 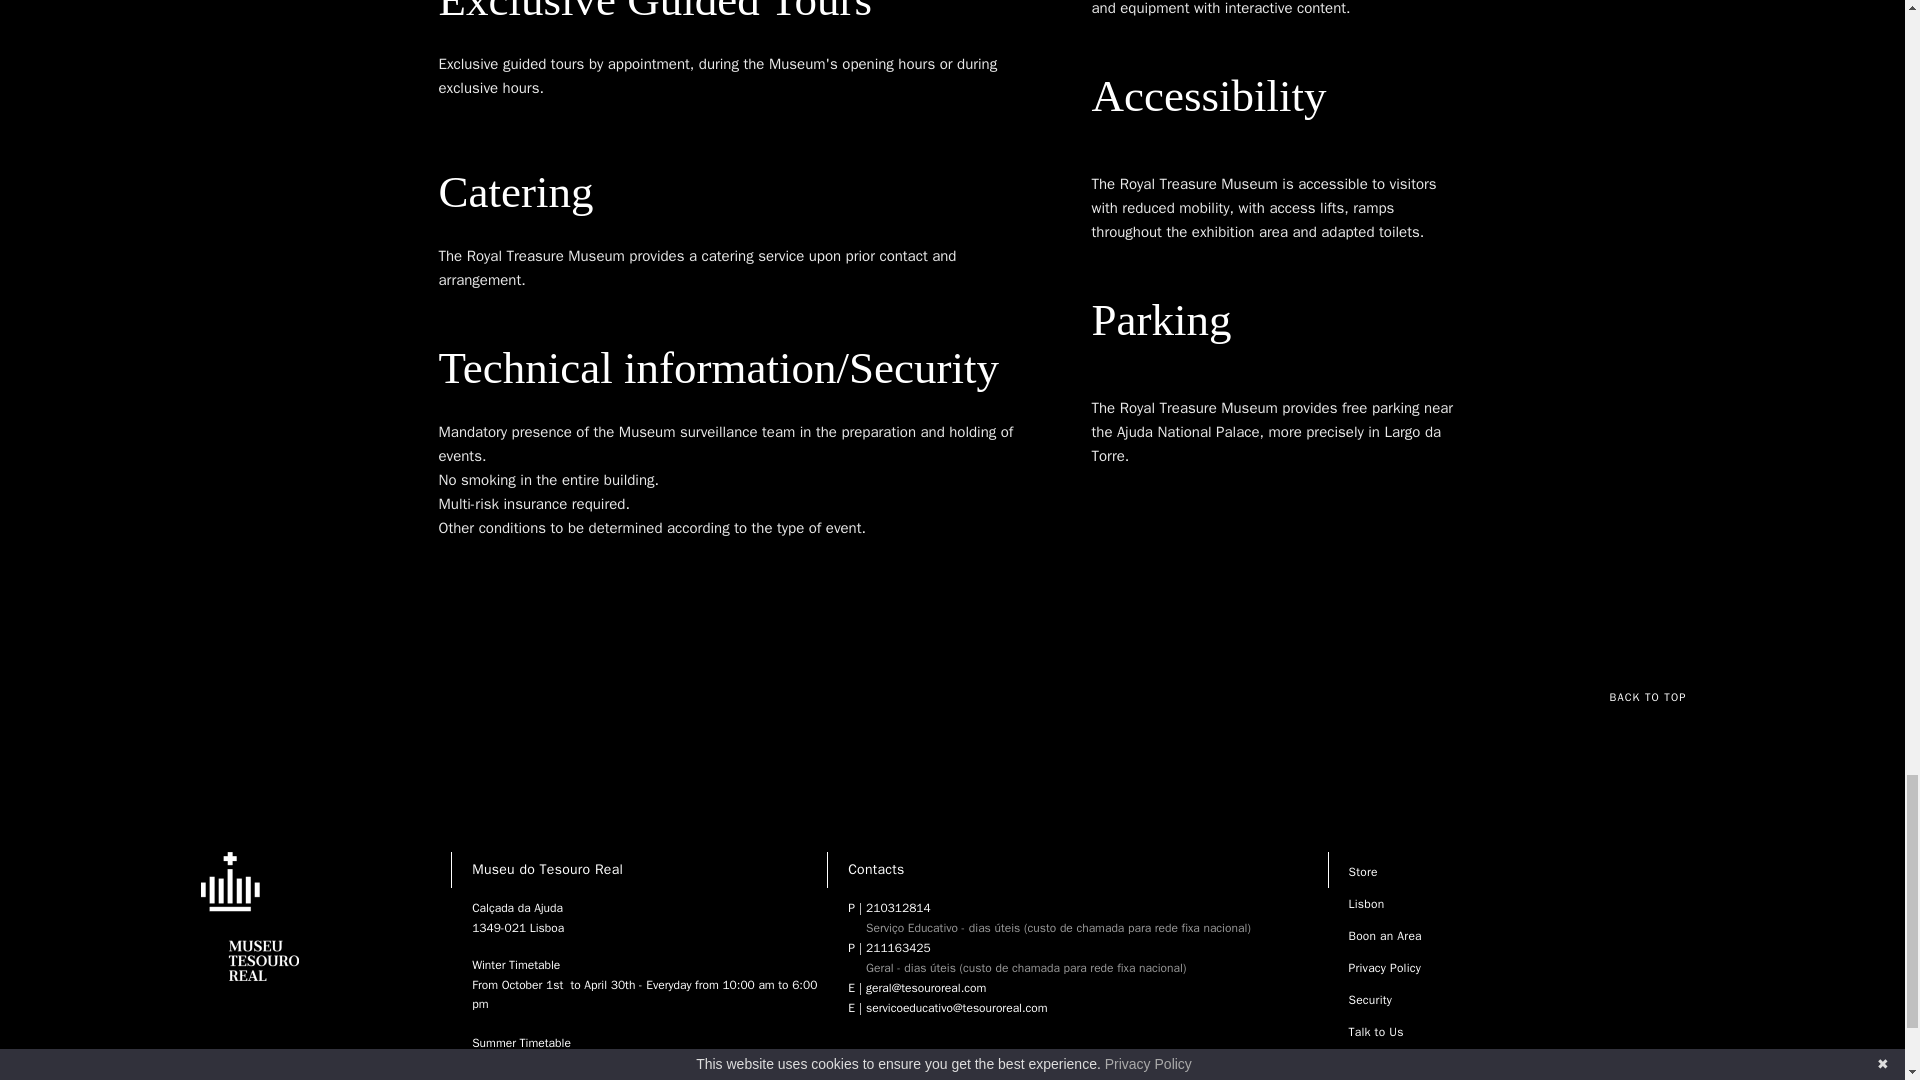 What do you see at coordinates (1026, 947) in the screenshot?
I see `211163425` at bounding box center [1026, 947].